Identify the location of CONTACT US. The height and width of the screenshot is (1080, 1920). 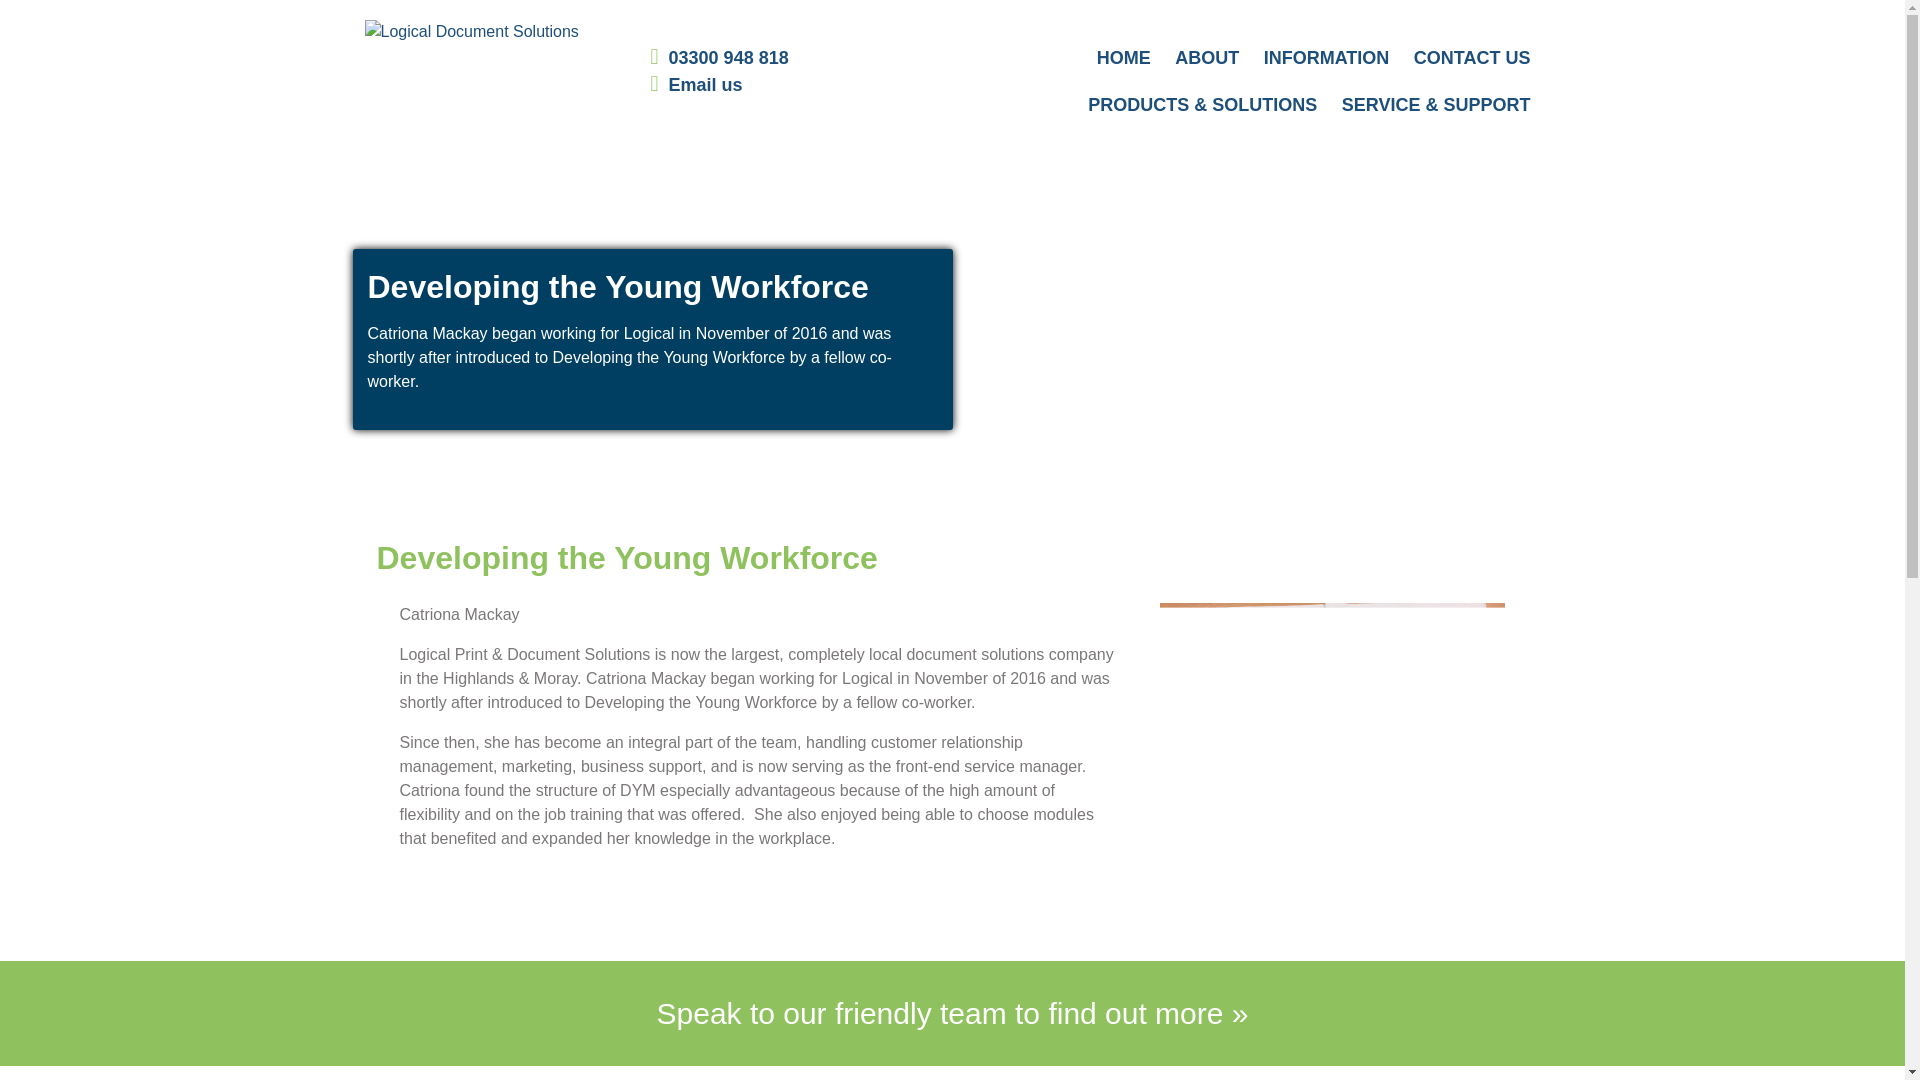
(1472, 58).